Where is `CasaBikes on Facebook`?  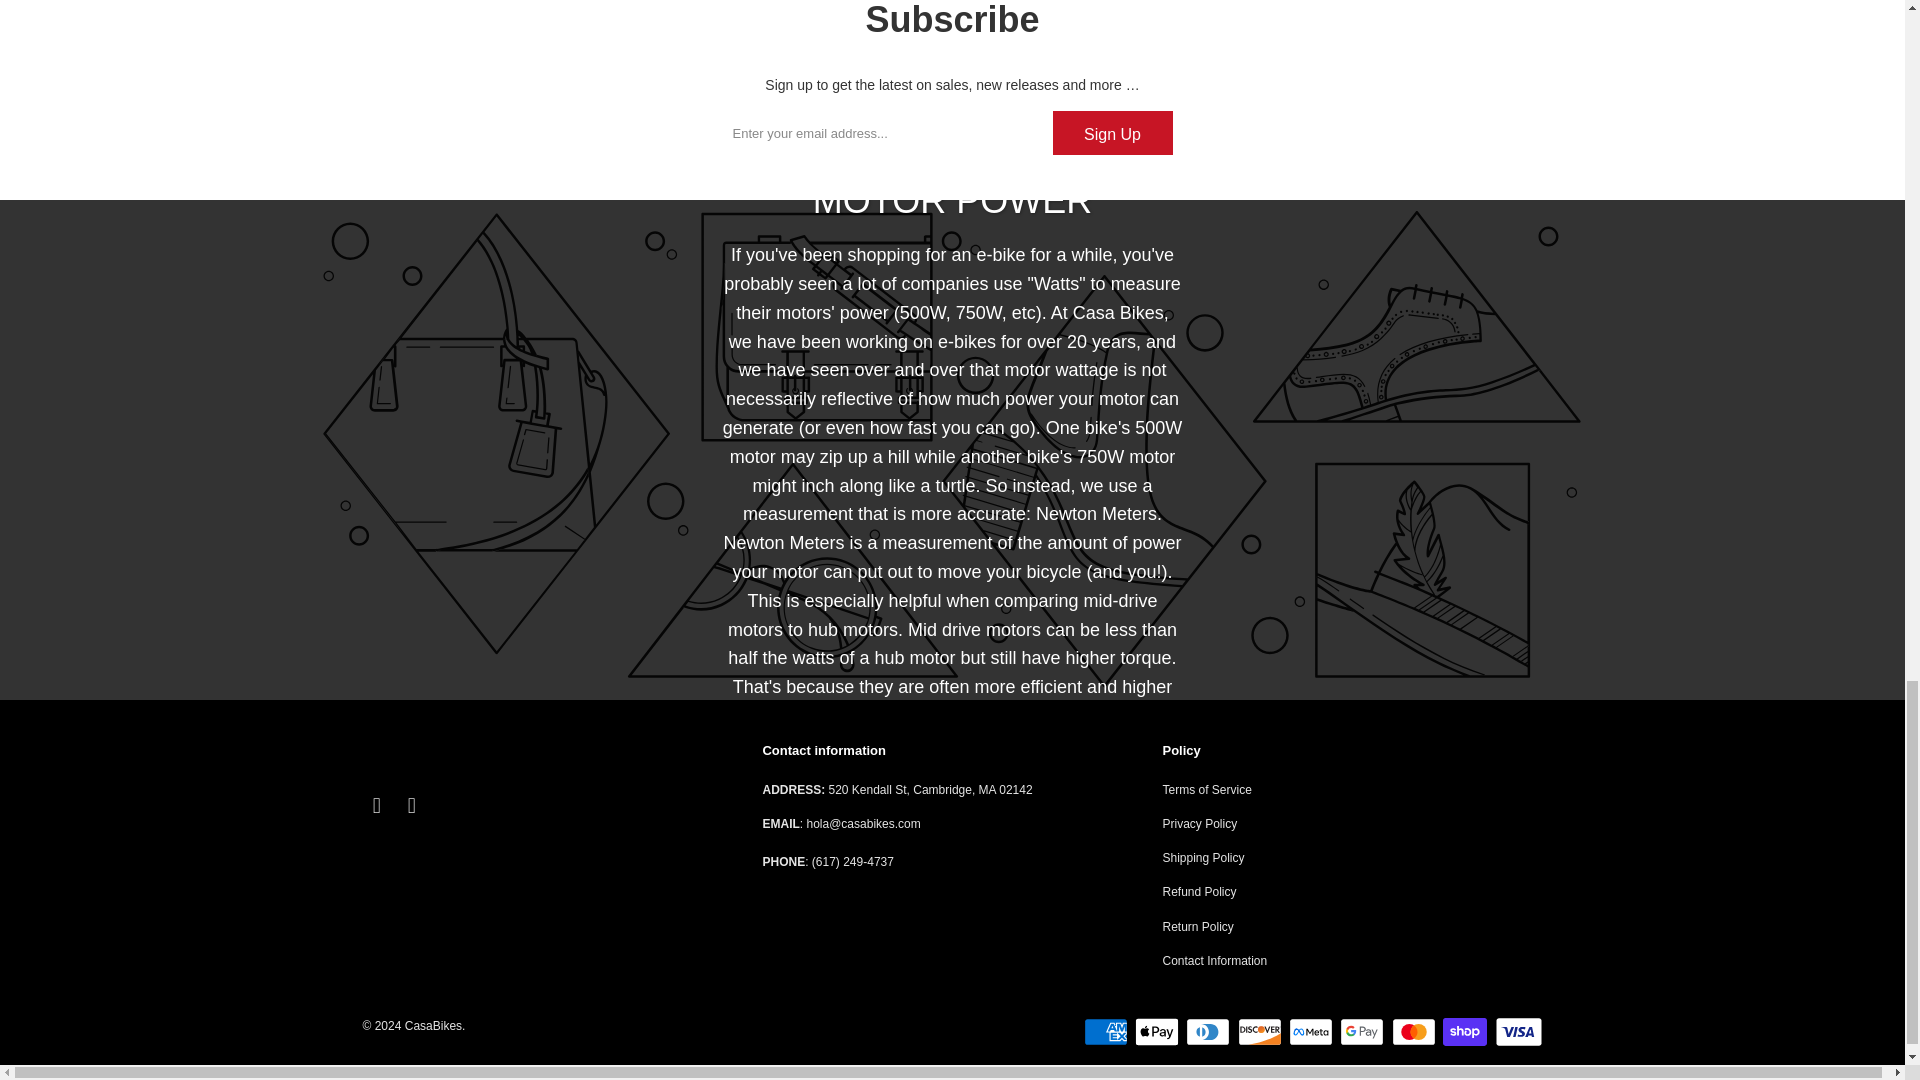
CasaBikes on Facebook is located at coordinates (376, 805).